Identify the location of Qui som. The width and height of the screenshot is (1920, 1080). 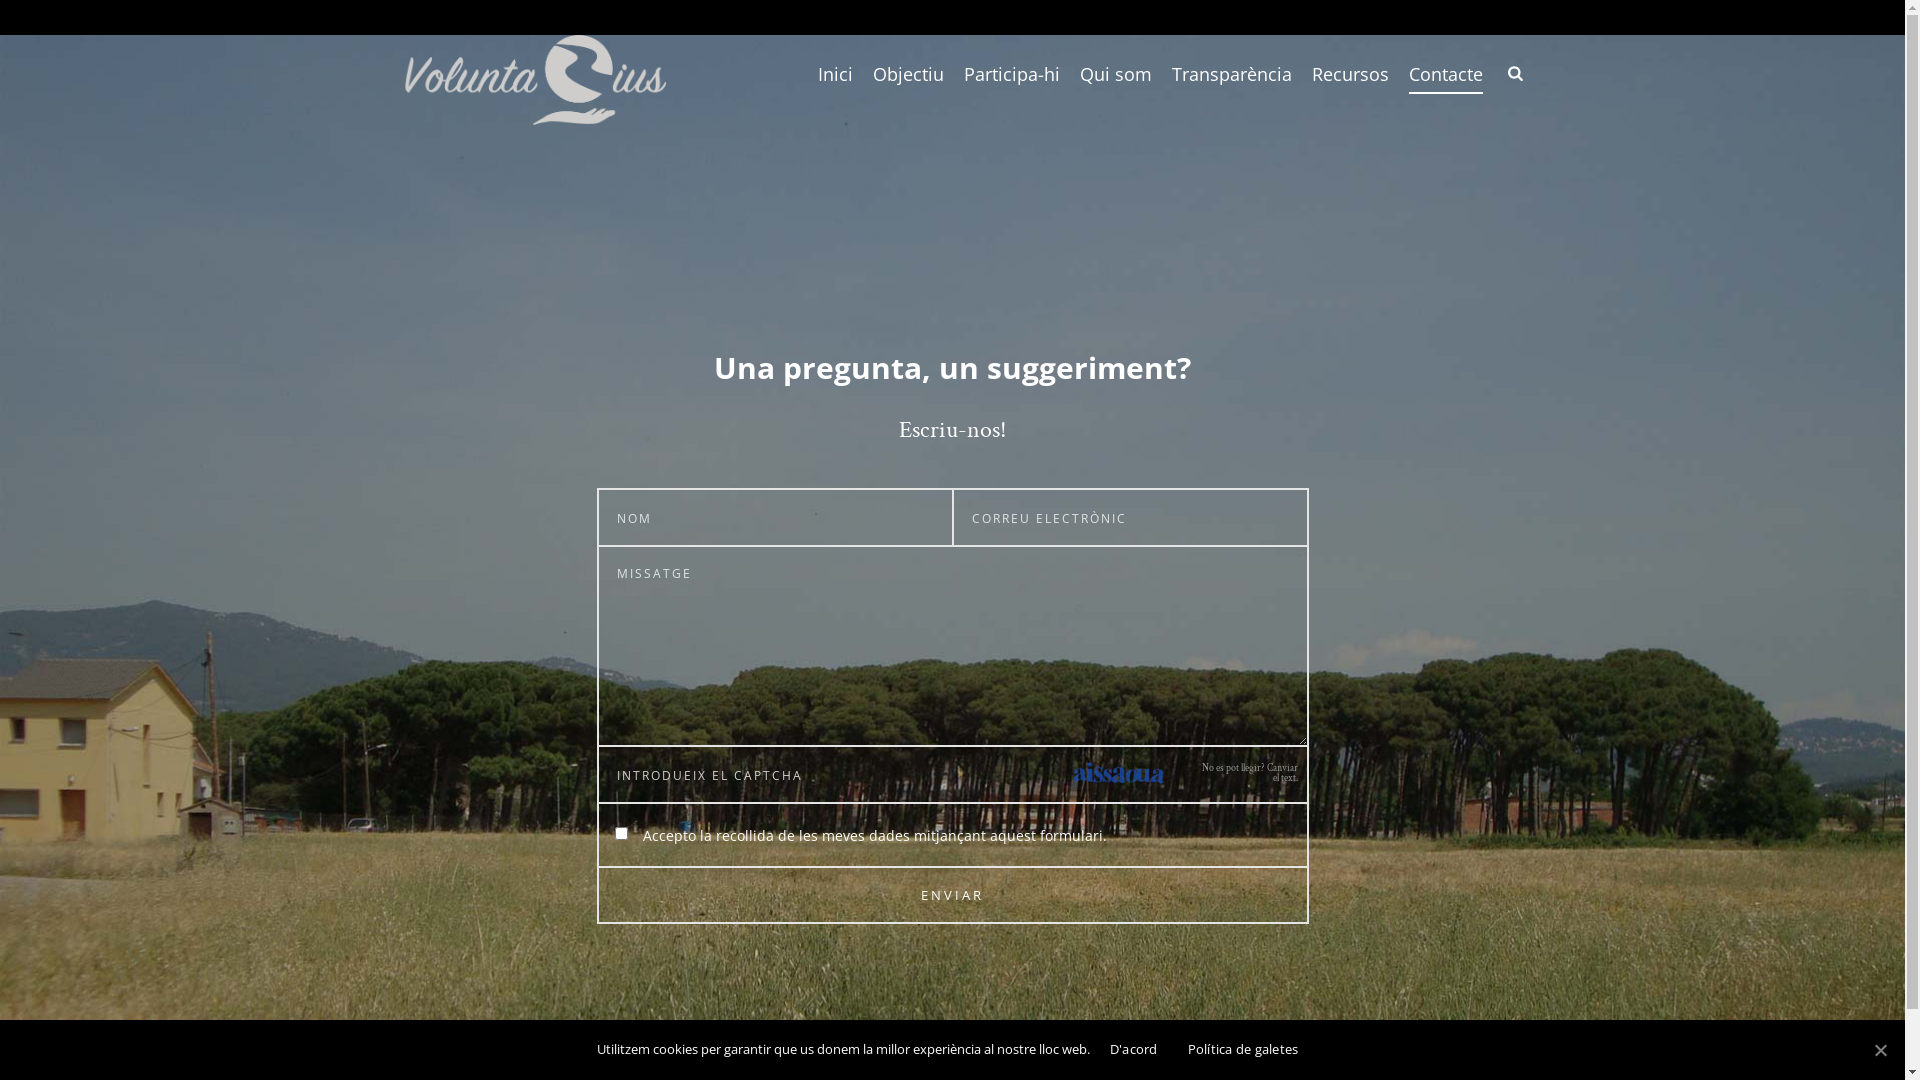
(1116, 74).